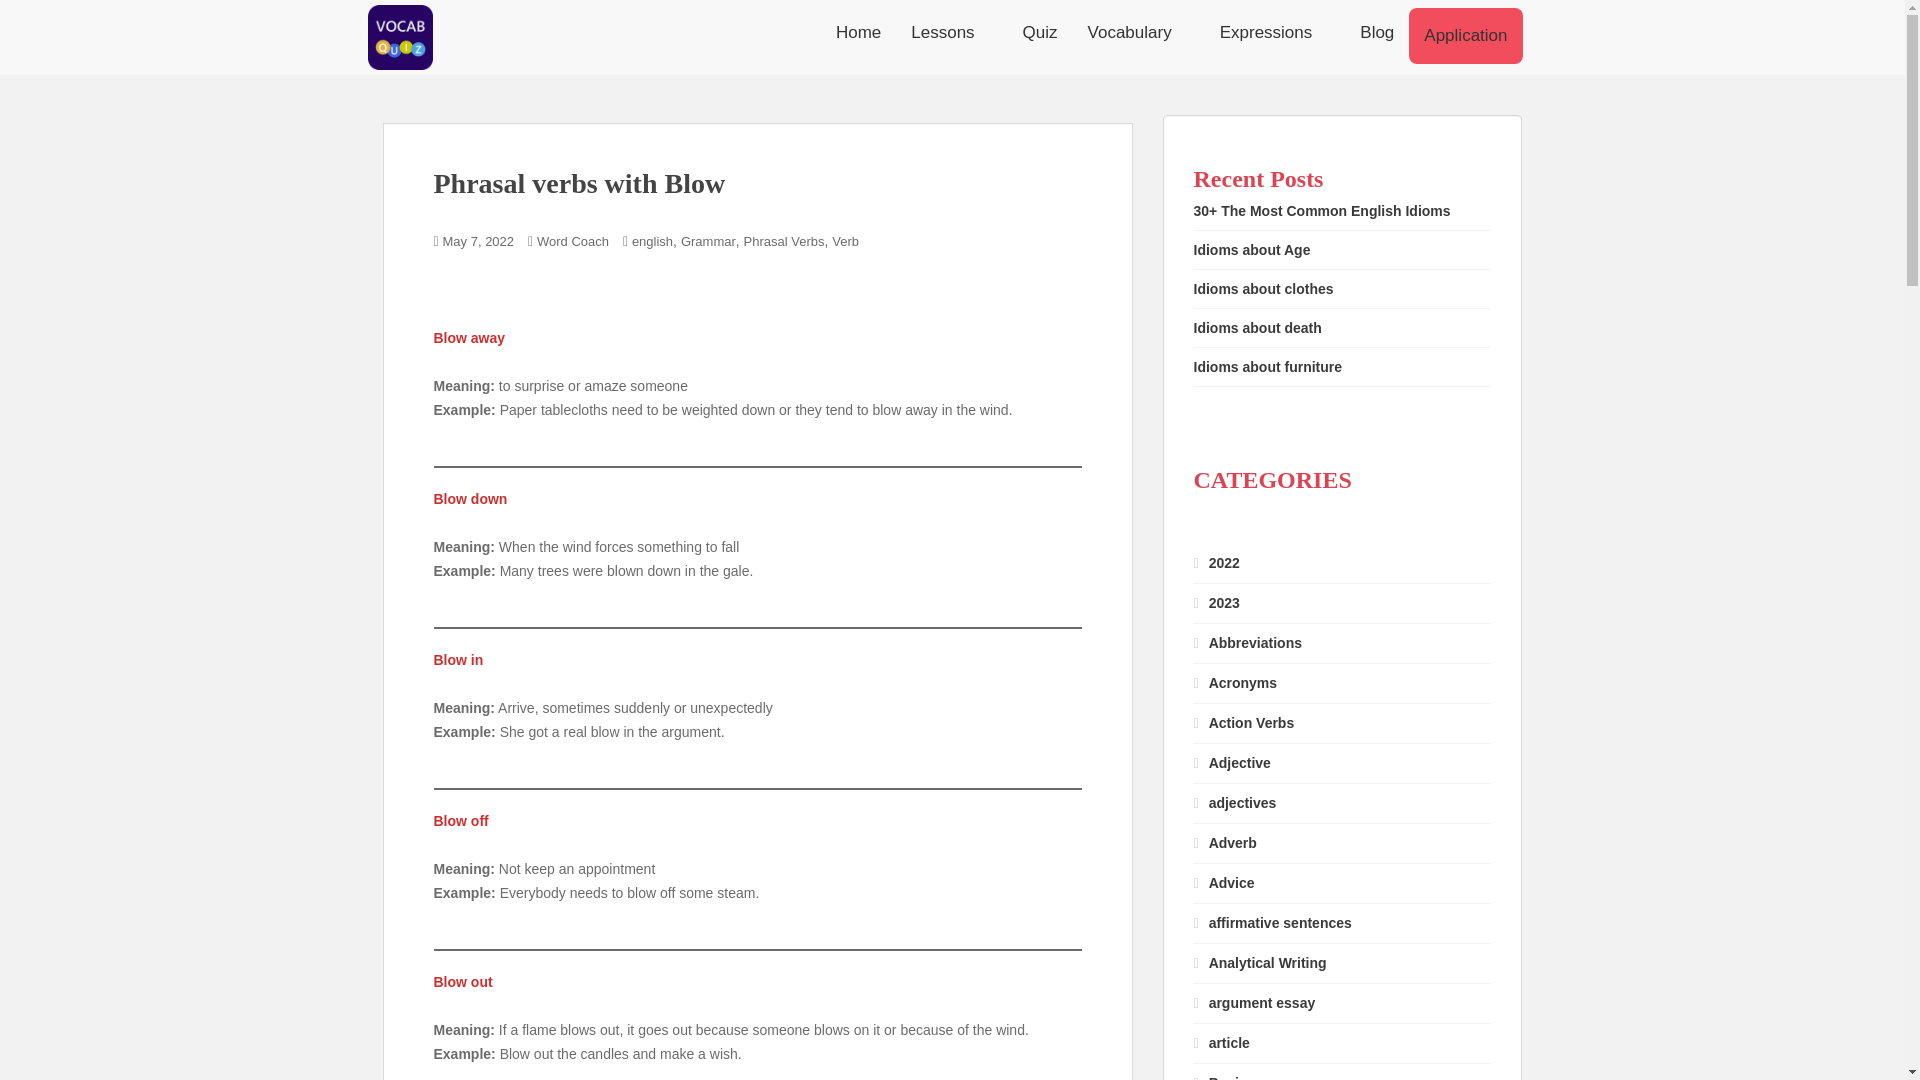 Image resolution: width=1920 pixels, height=1080 pixels. What do you see at coordinates (652, 242) in the screenshot?
I see `english` at bounding box center [652, 242].